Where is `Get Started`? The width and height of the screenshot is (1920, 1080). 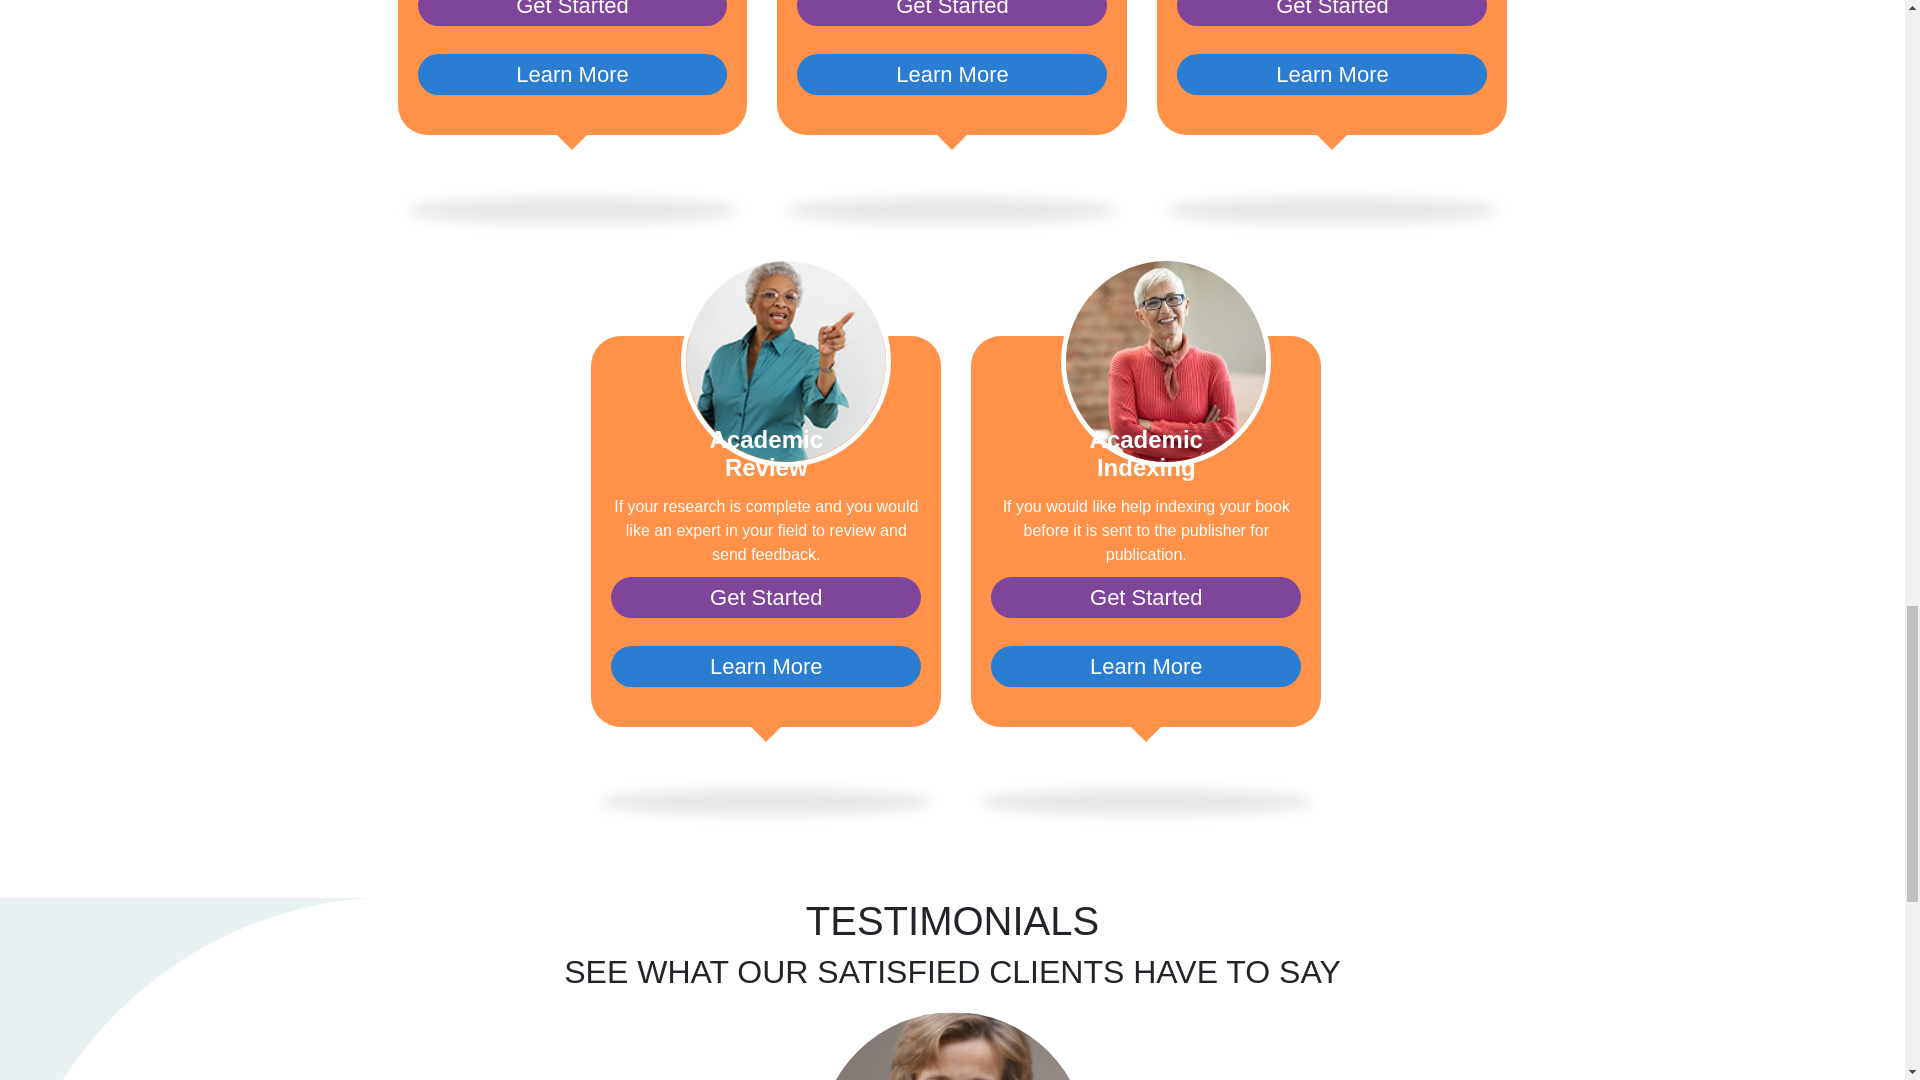 Get Started is located at coordinates (1146, 596).